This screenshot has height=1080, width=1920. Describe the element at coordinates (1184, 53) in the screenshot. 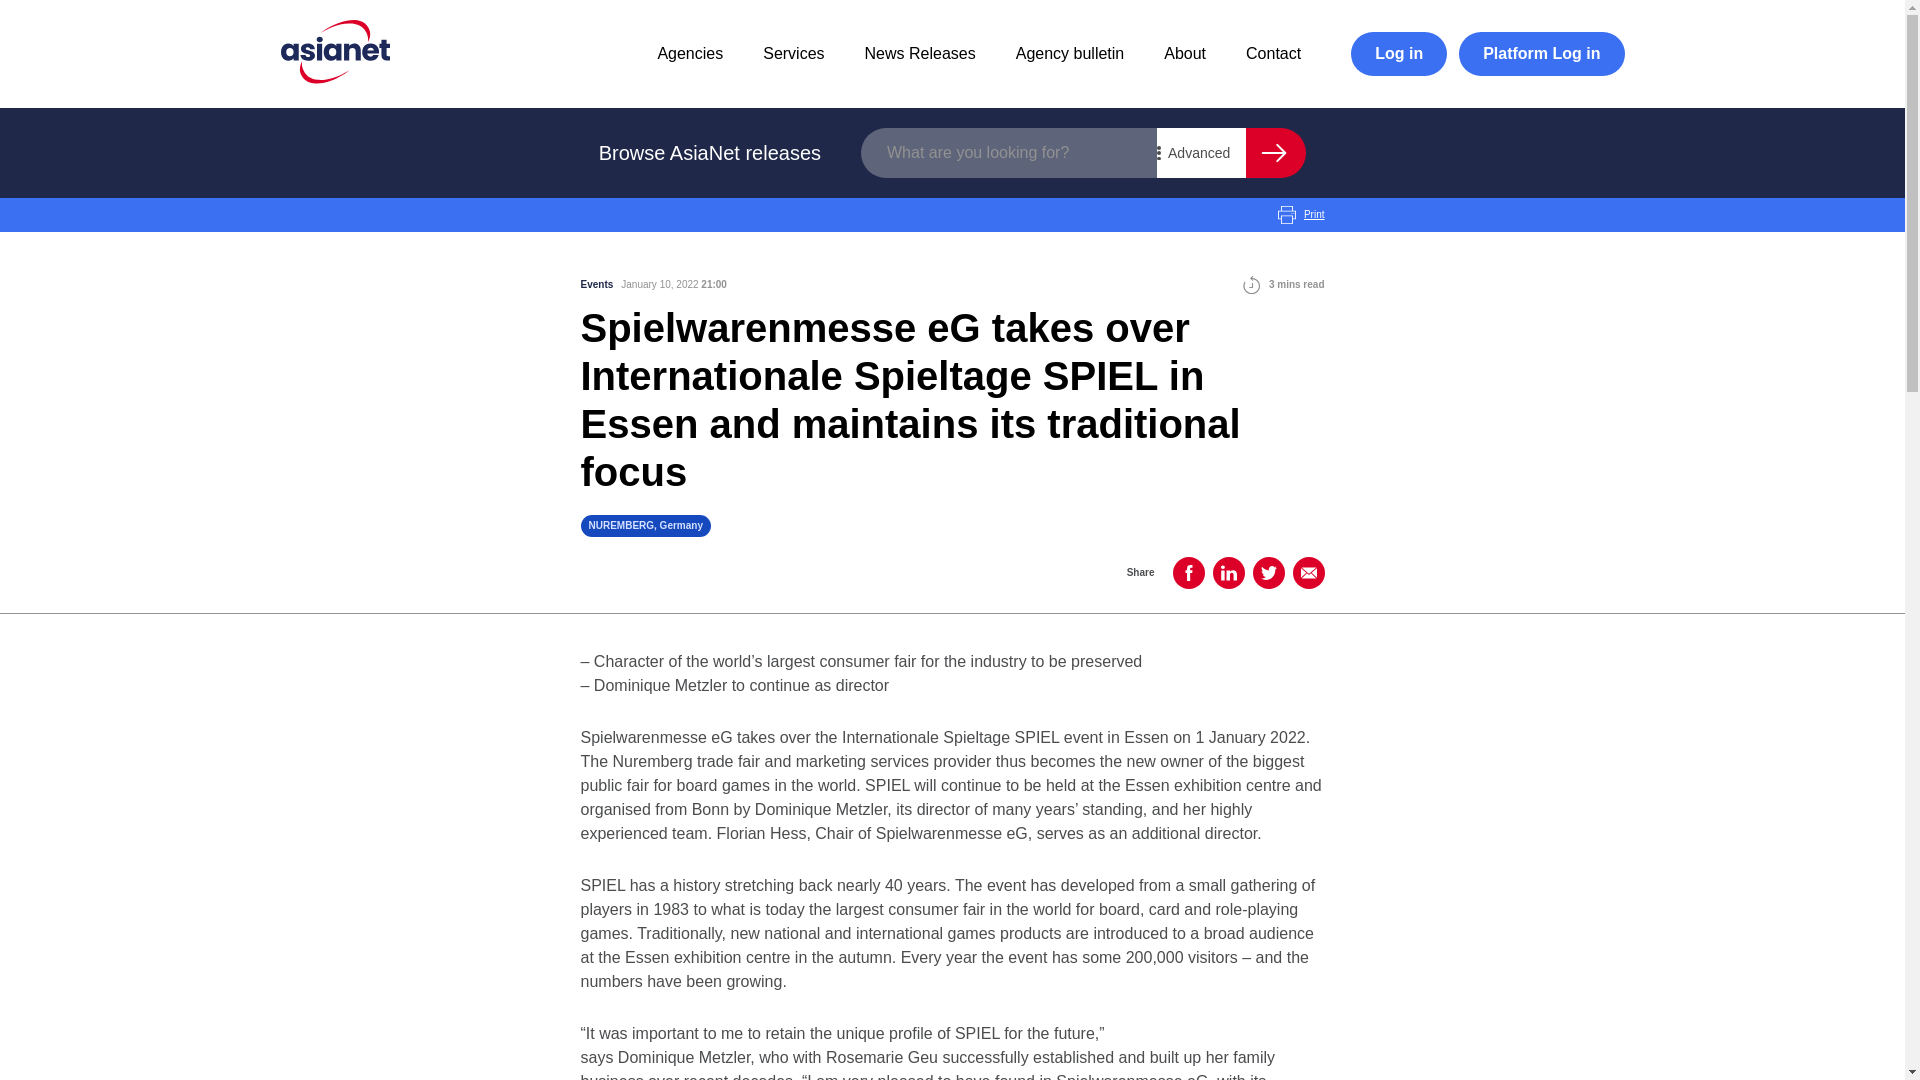

I see `About` at that location.